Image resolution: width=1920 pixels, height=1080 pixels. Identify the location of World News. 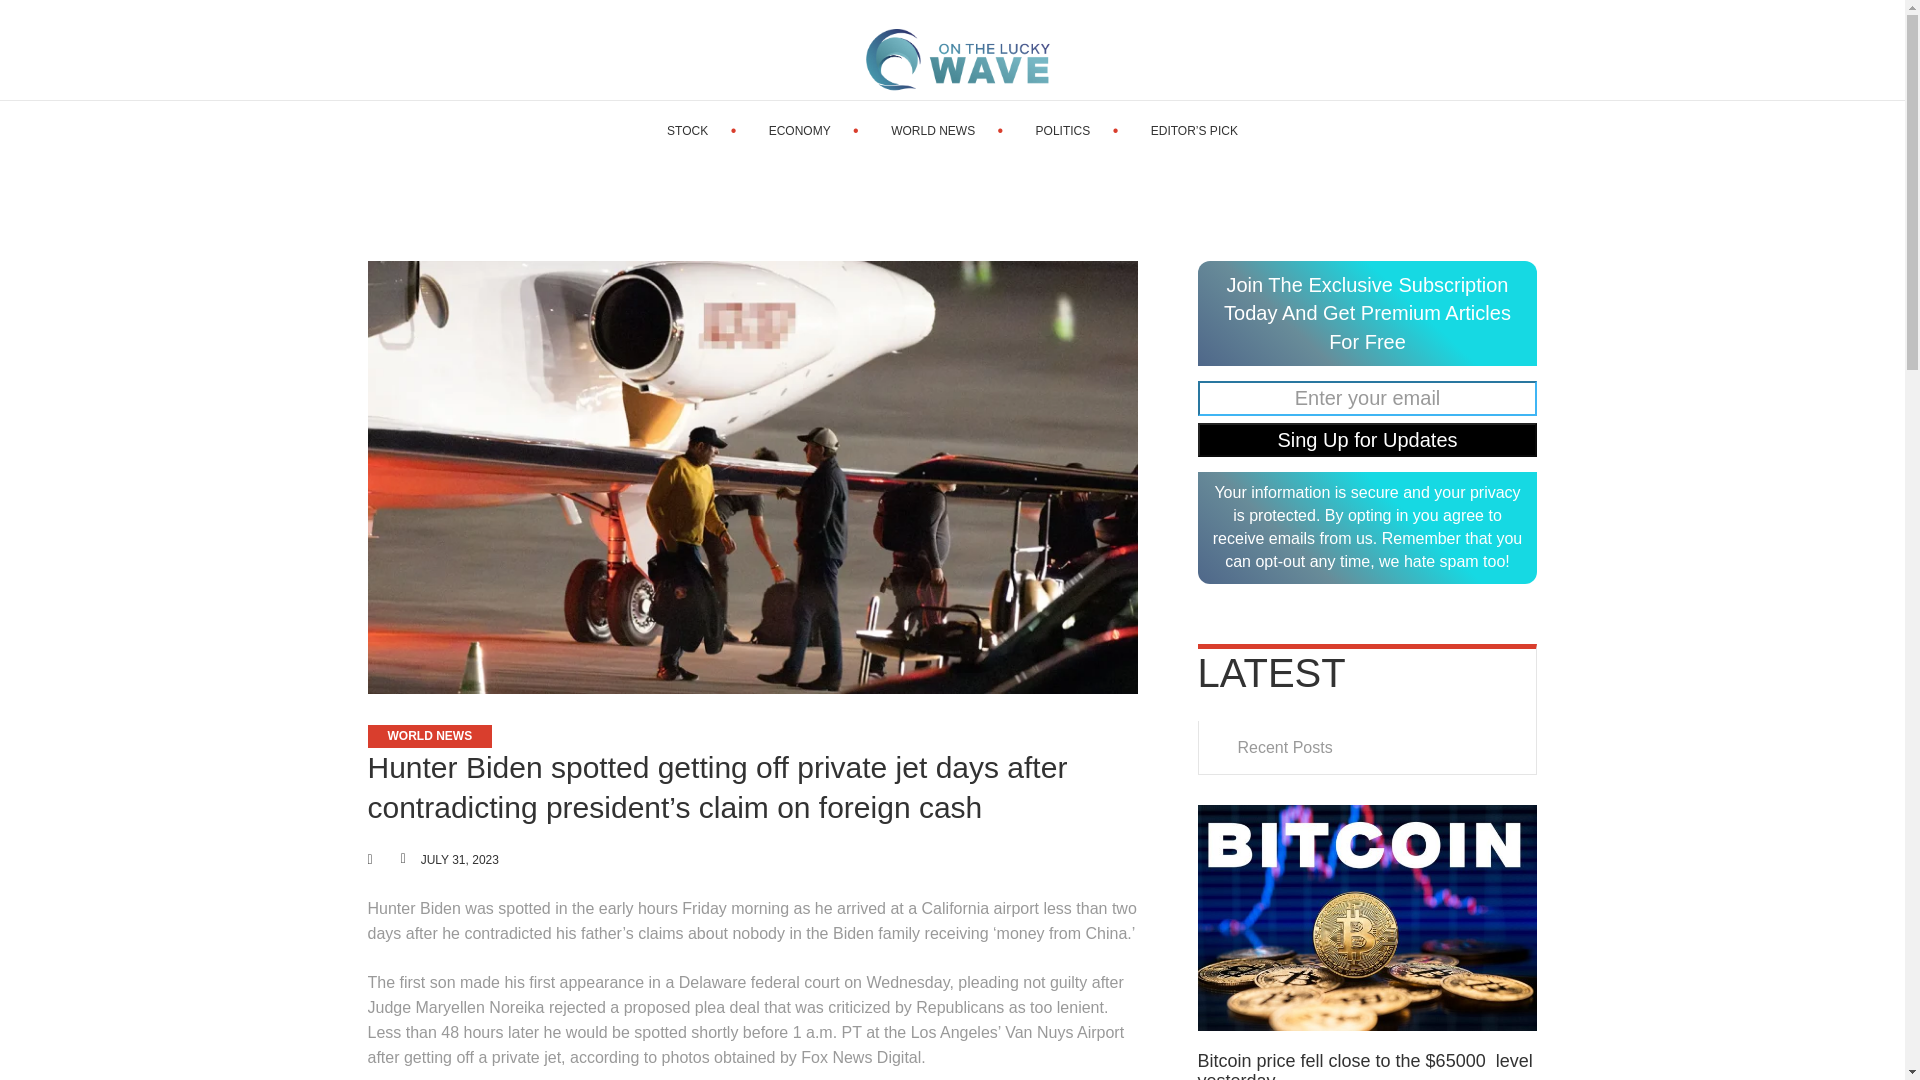
(932, 130).